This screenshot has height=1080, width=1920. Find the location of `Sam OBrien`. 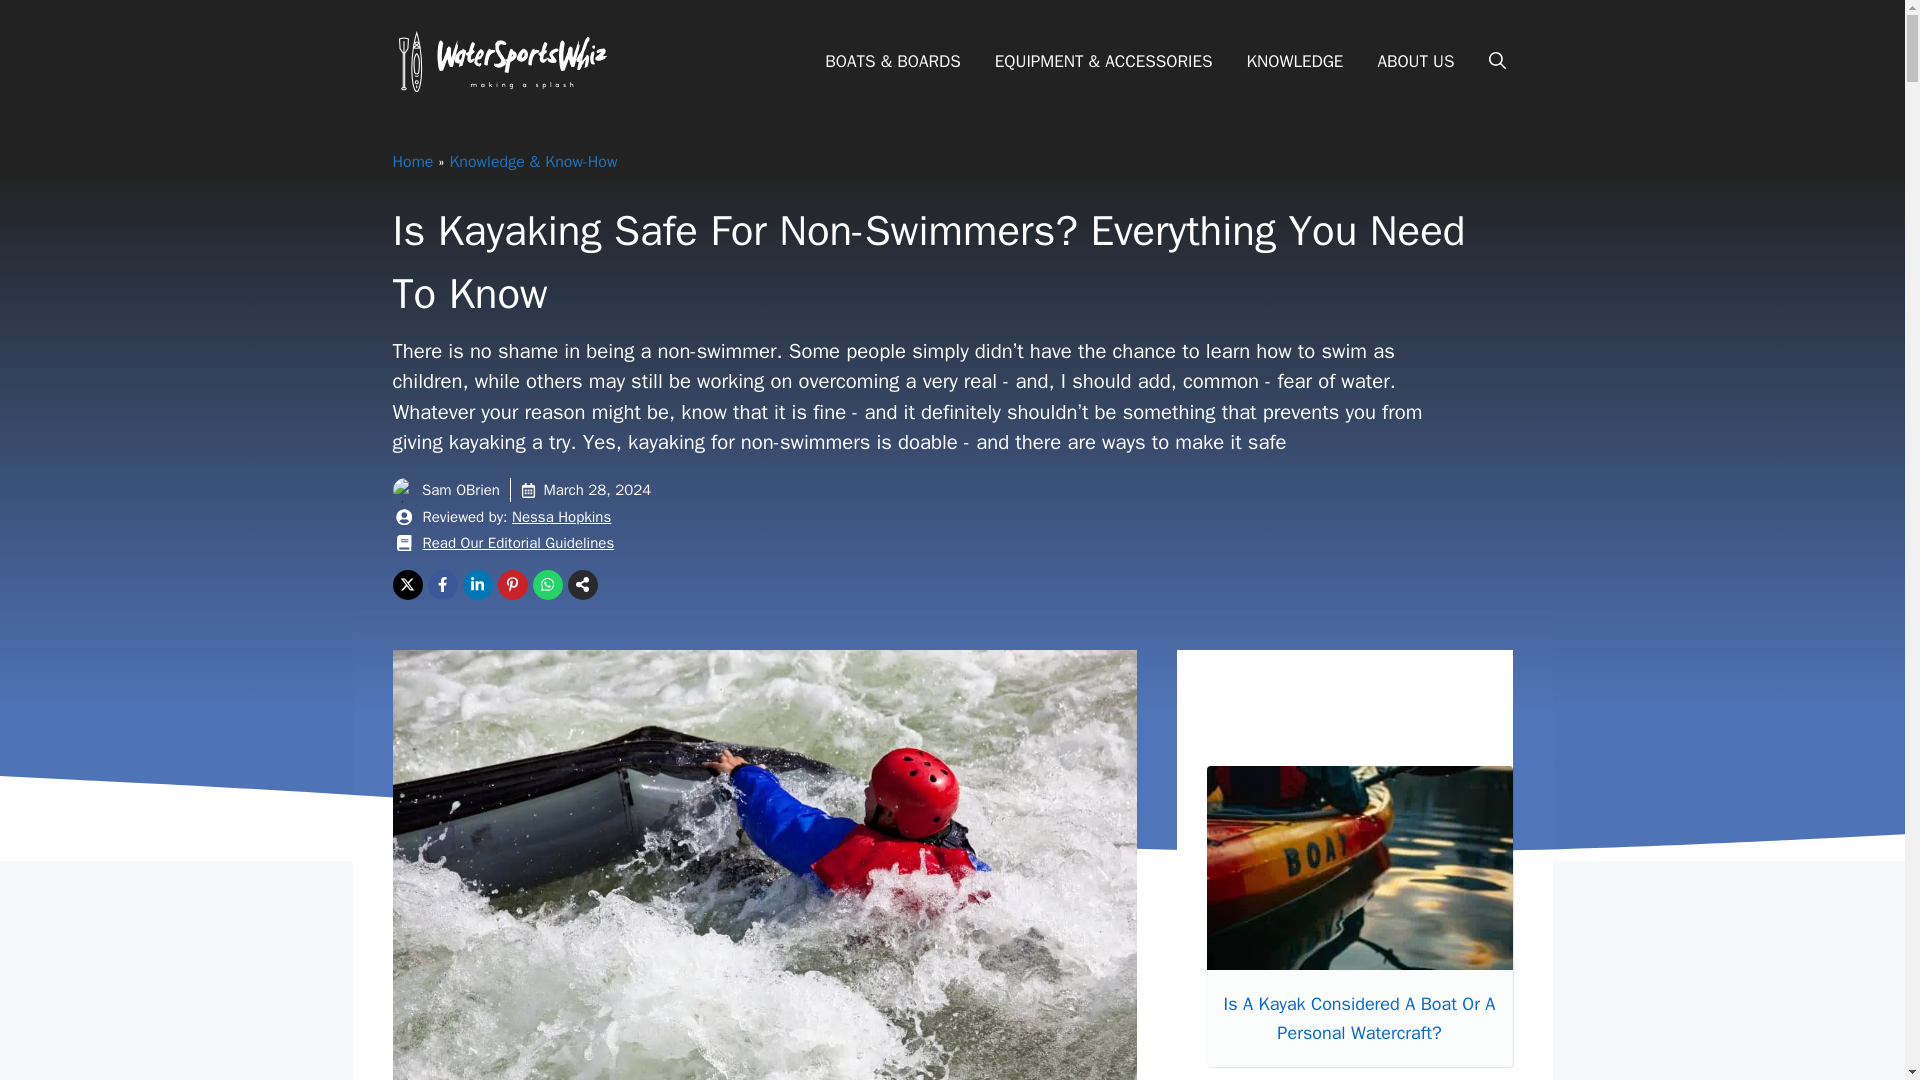

Sam OBrien is located at coordinates (460, 489).